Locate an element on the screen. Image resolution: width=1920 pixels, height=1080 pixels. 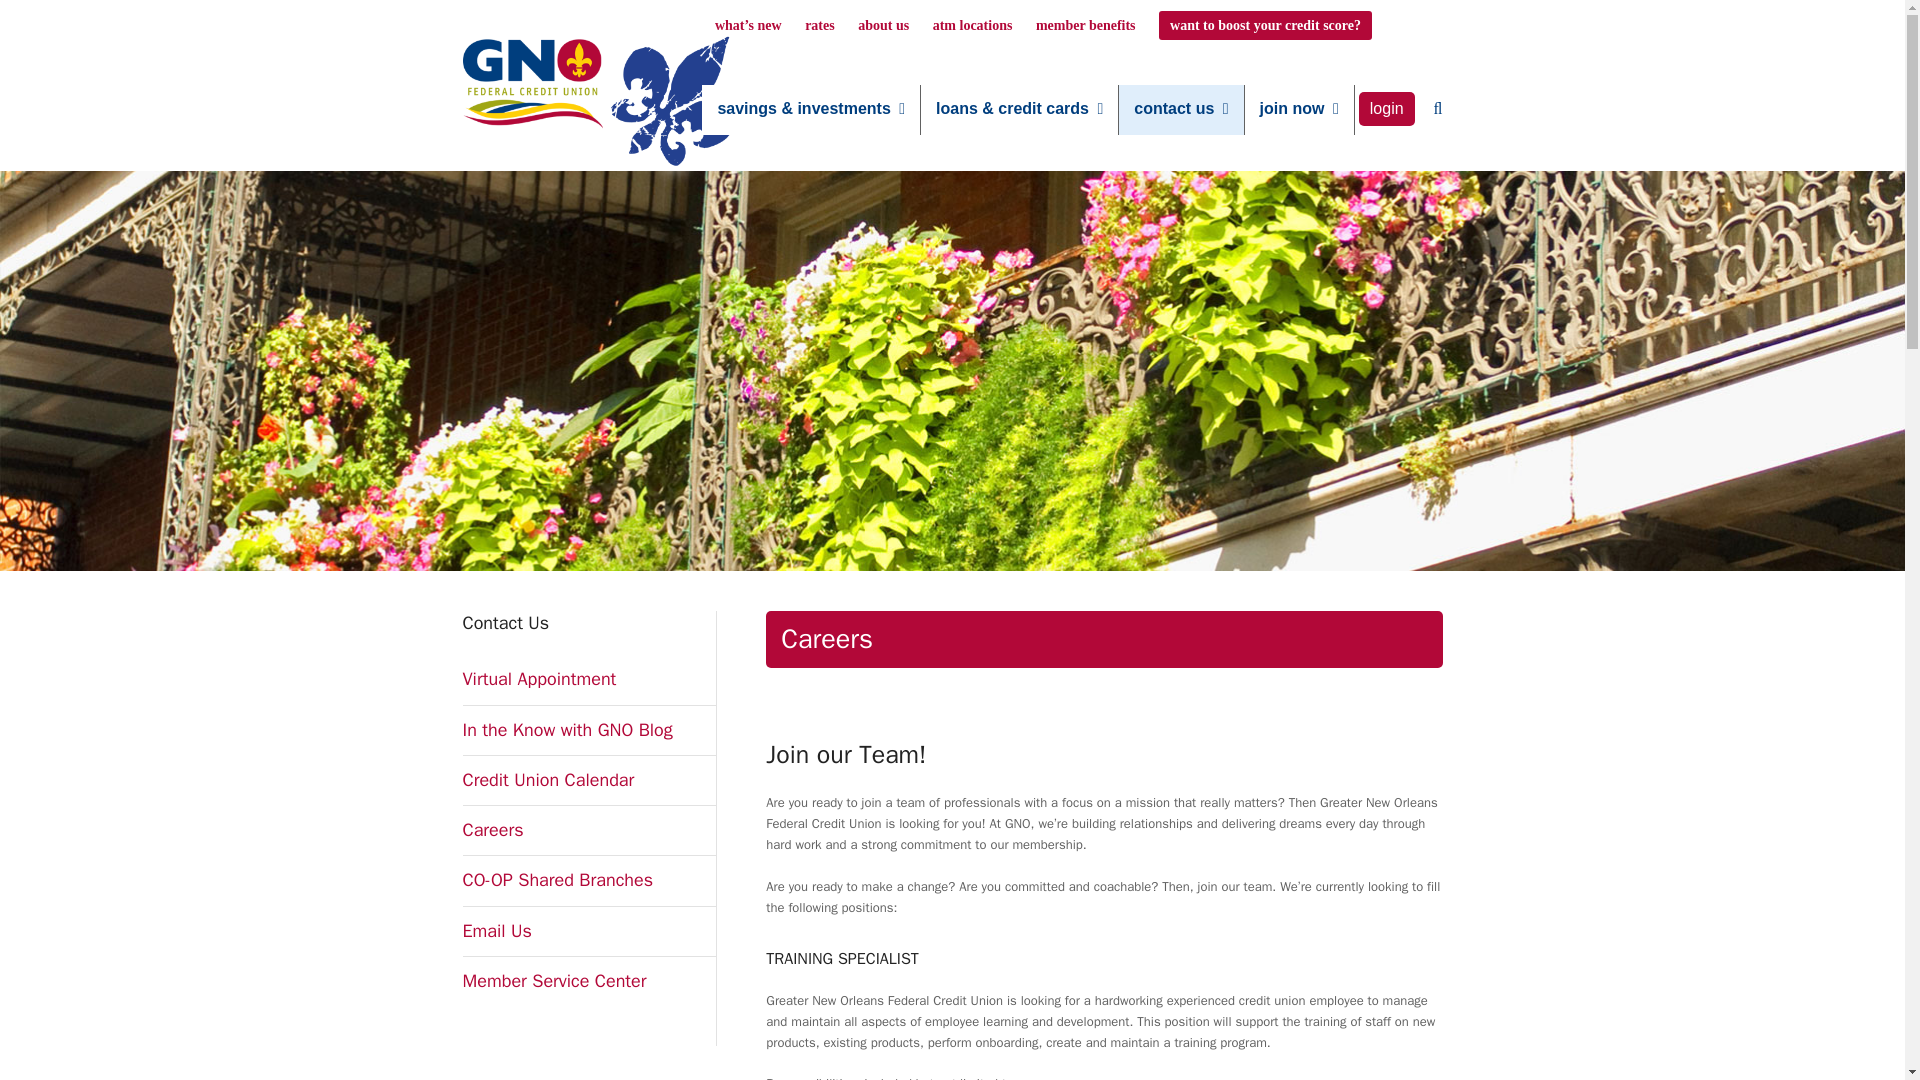
login is located at coordinates (1386, 110).